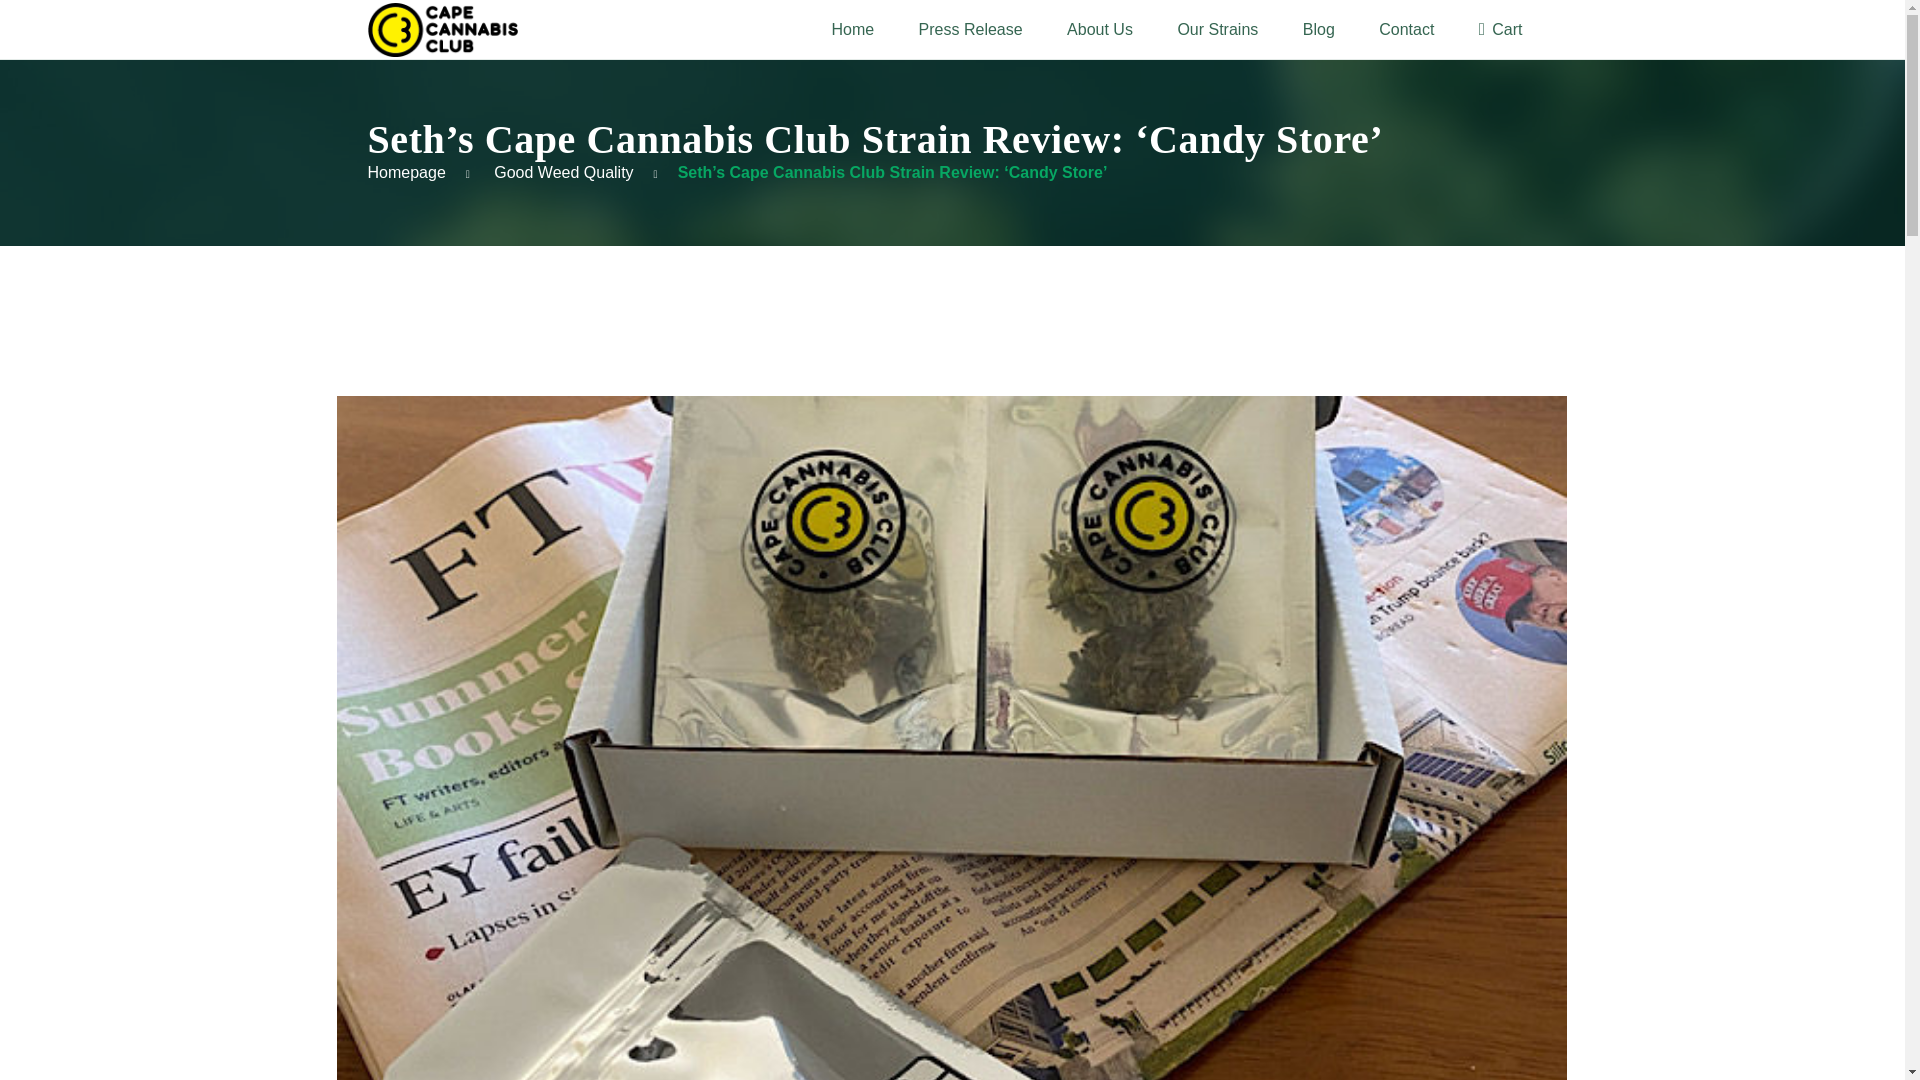  I want to click on Good Weed Quality, so click(563, 172).